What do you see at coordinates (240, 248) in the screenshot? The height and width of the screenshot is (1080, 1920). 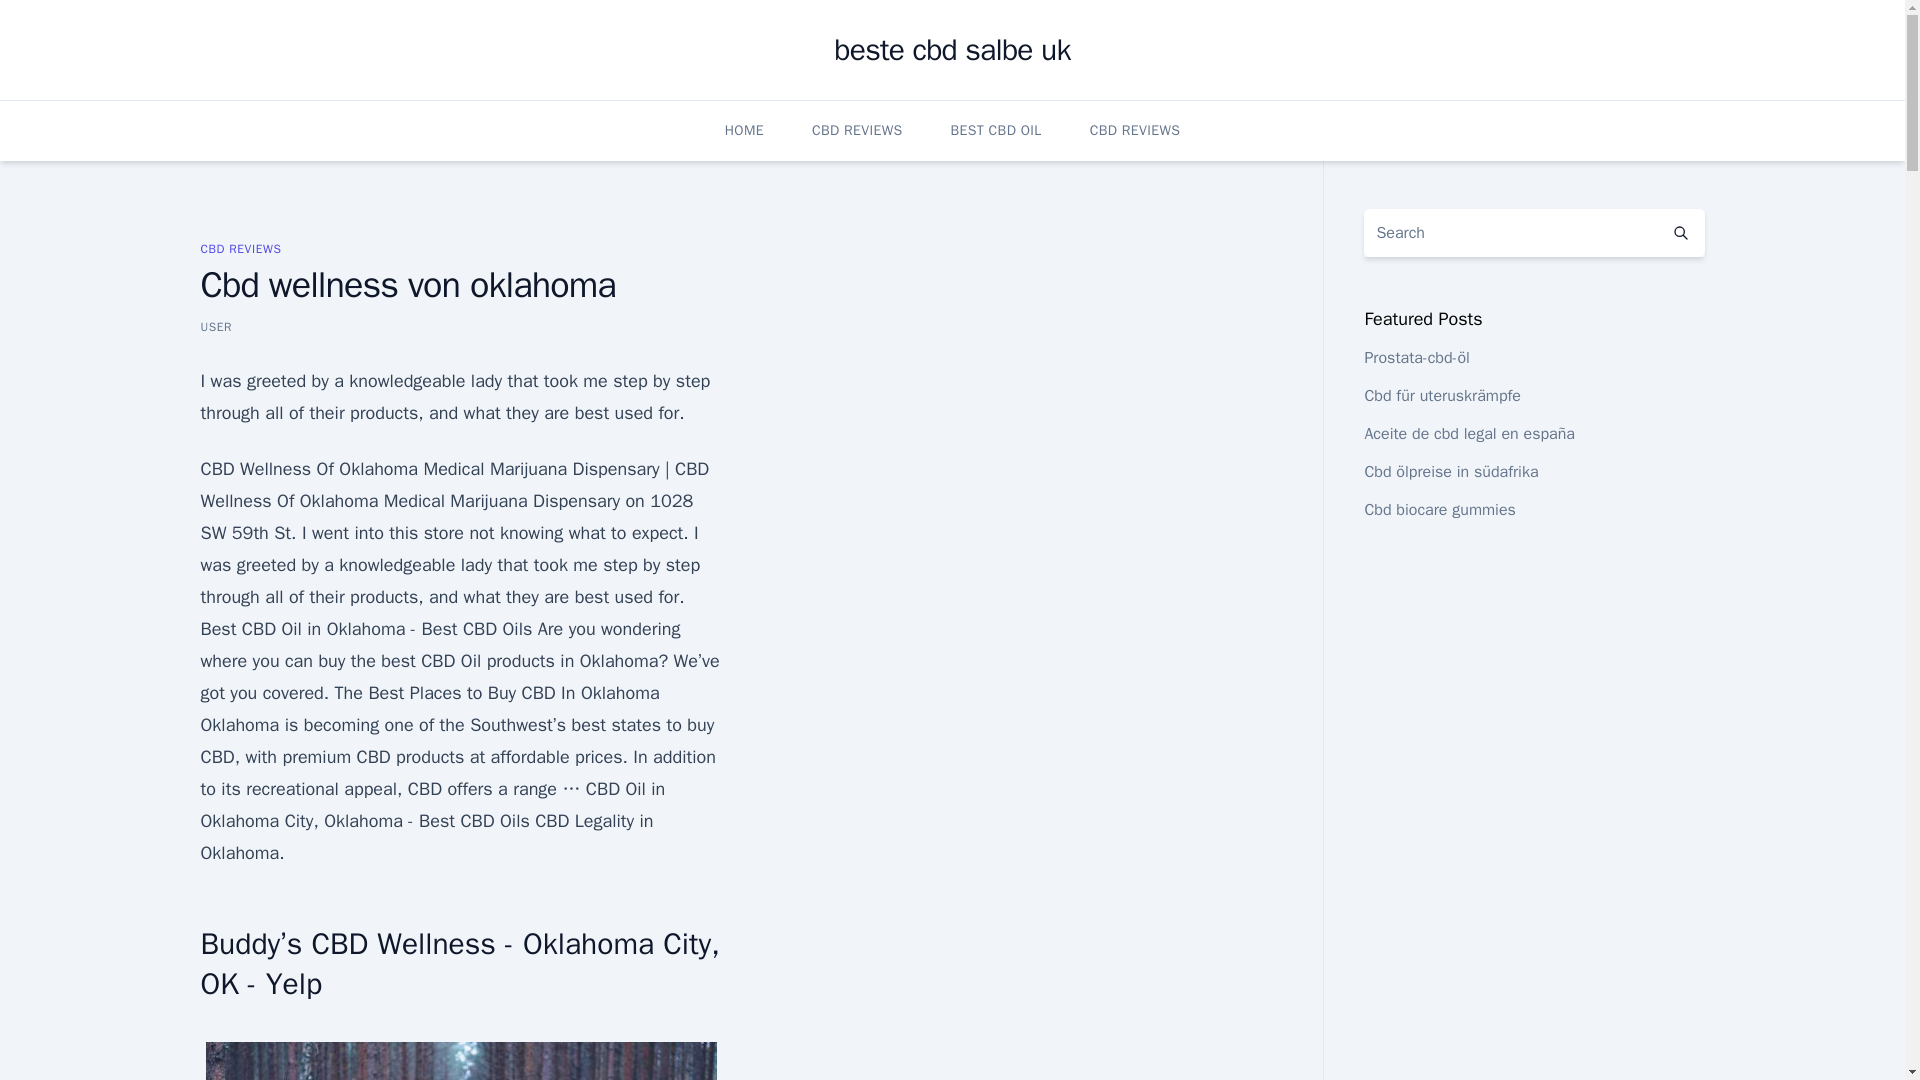 I see `CBD REVIEWS` at bounding box center [240, 248].